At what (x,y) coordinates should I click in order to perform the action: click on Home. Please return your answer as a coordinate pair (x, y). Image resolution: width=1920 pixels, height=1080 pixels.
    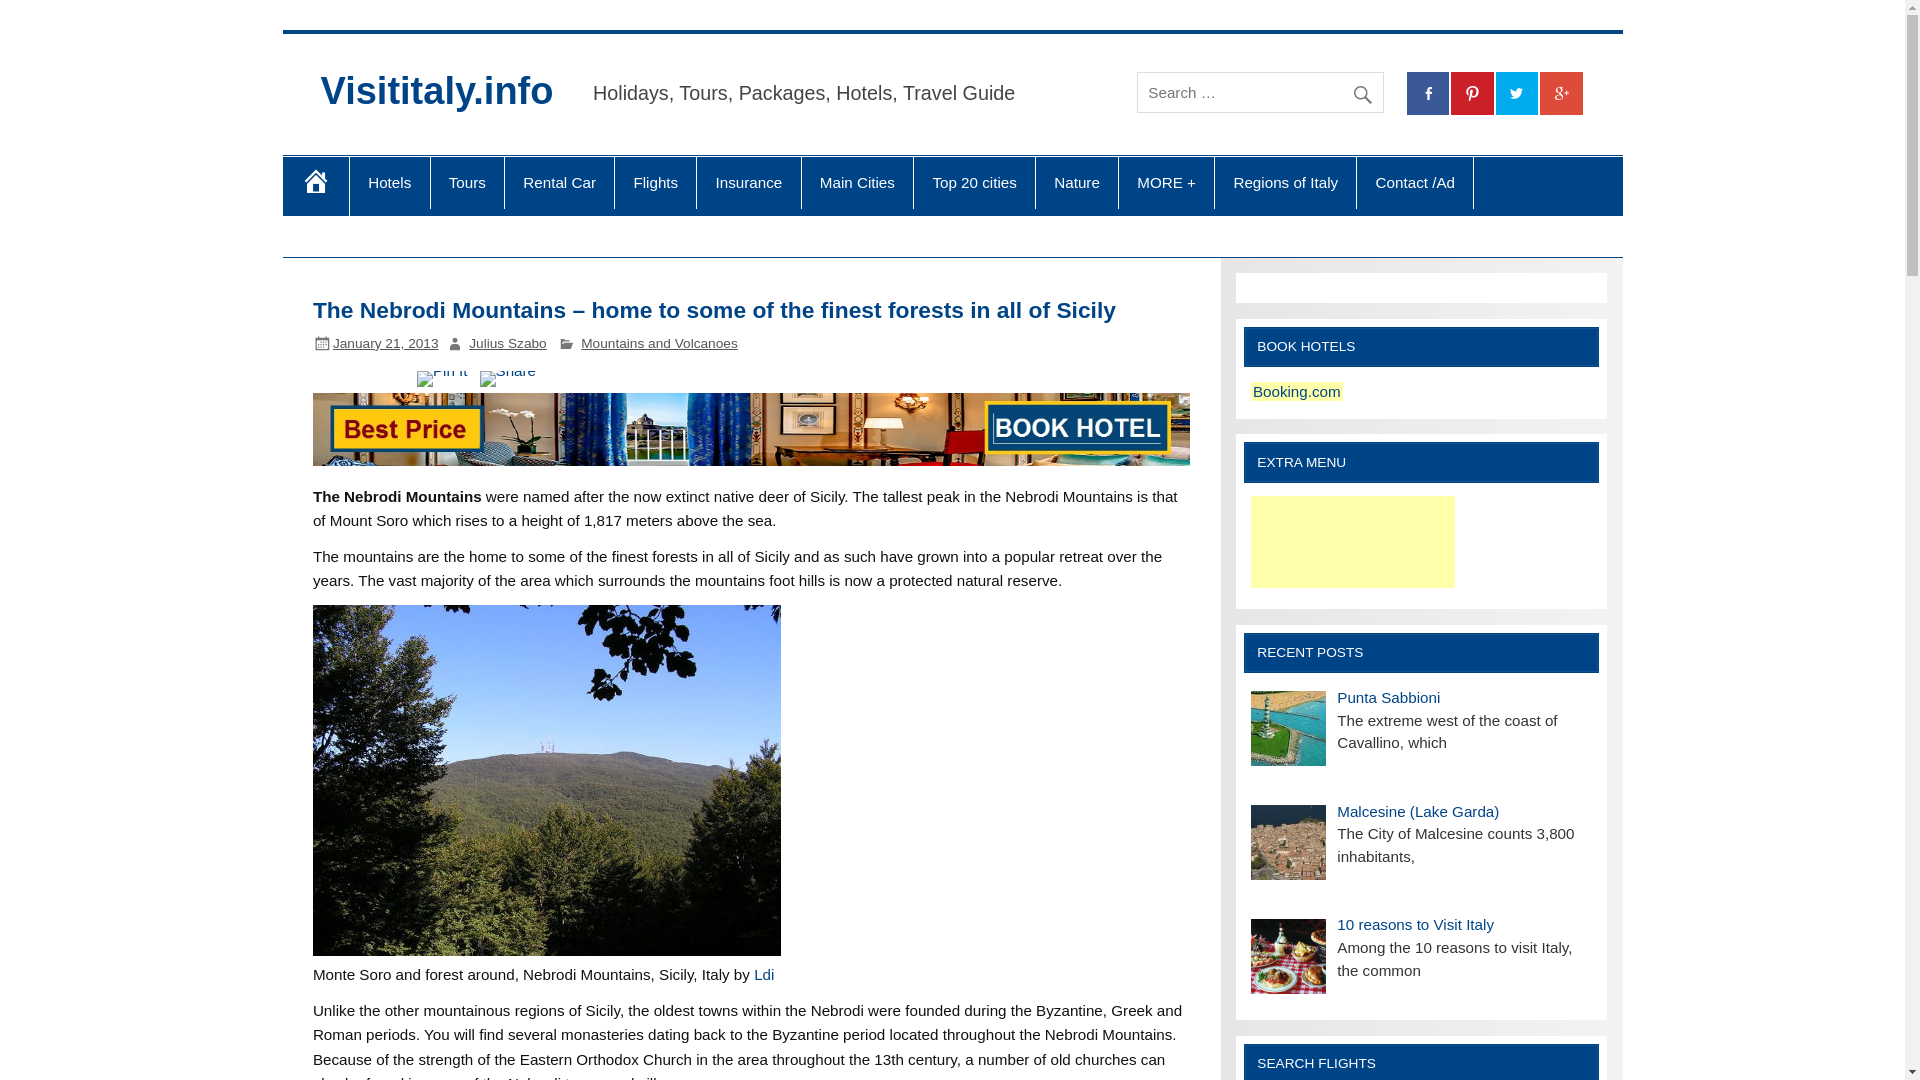
    Looking at the image, I should click on (314, 186).